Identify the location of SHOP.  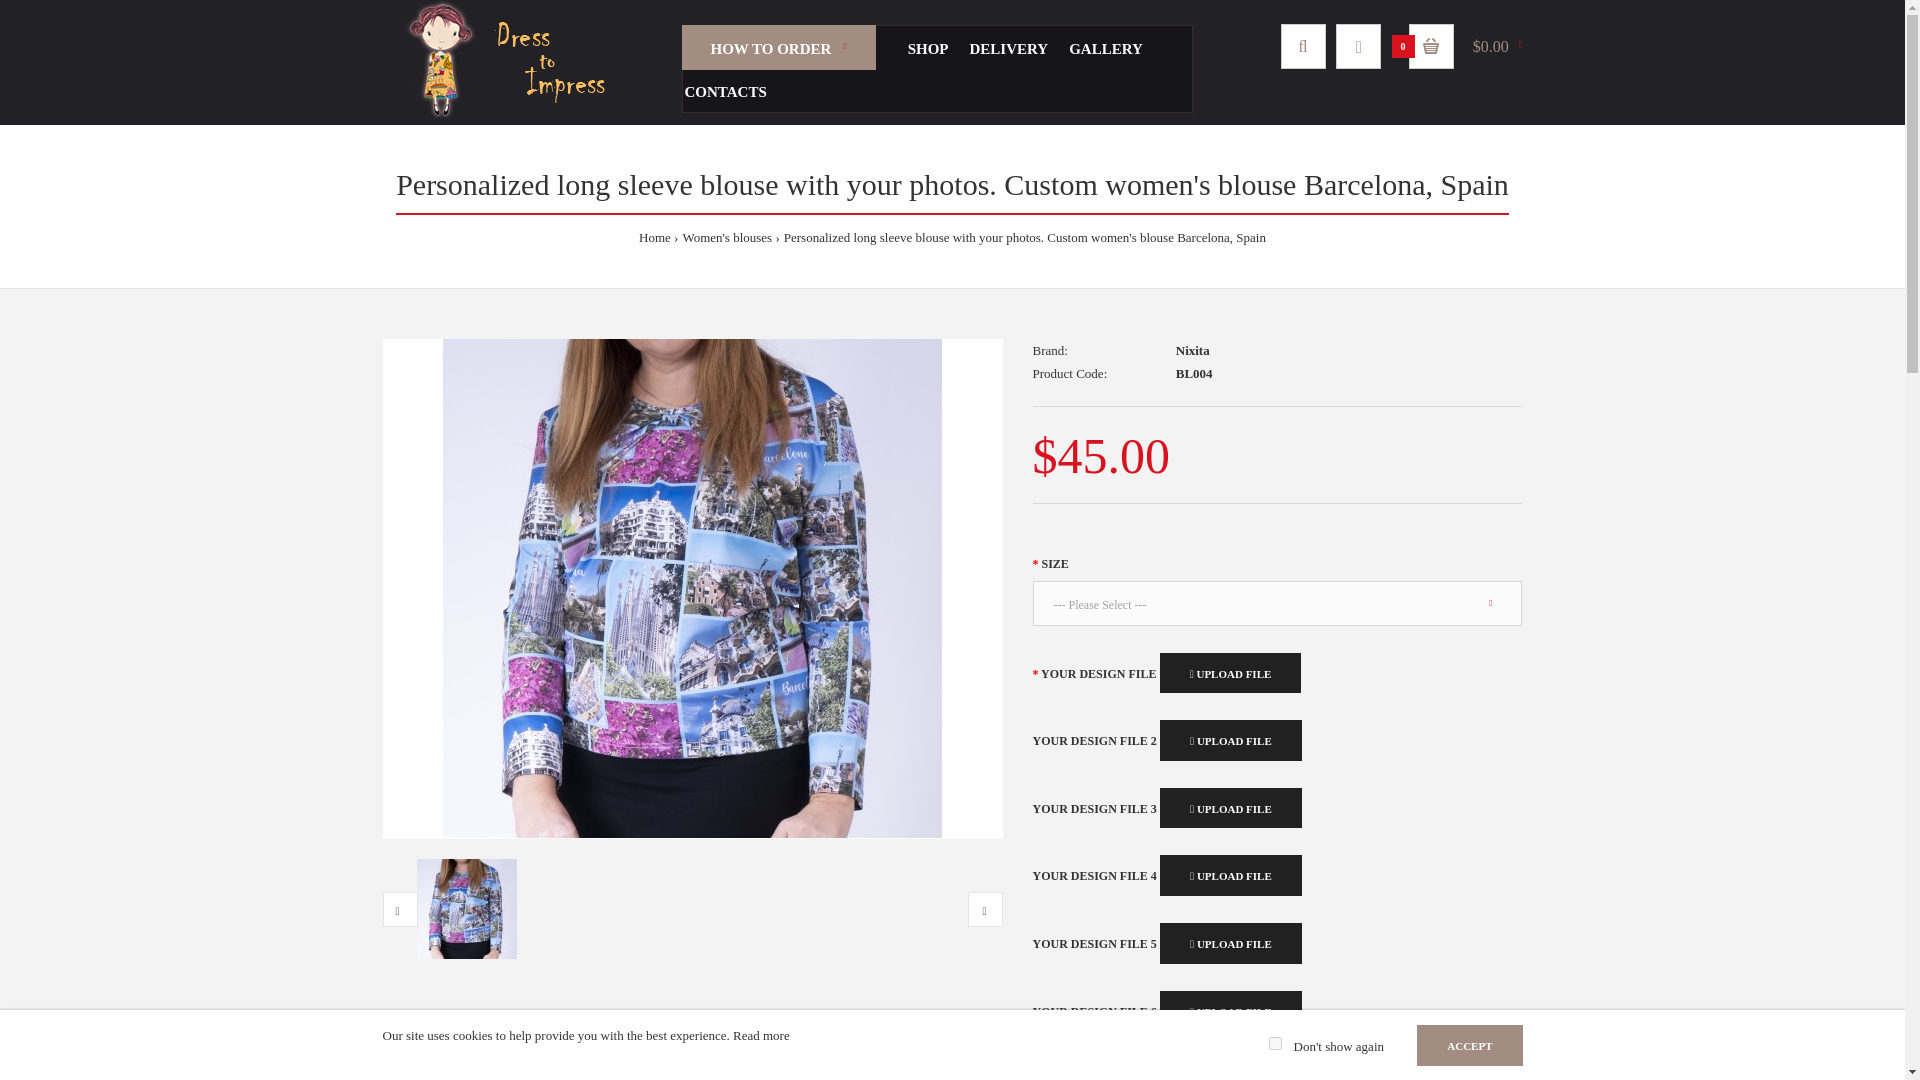
(928, 47).